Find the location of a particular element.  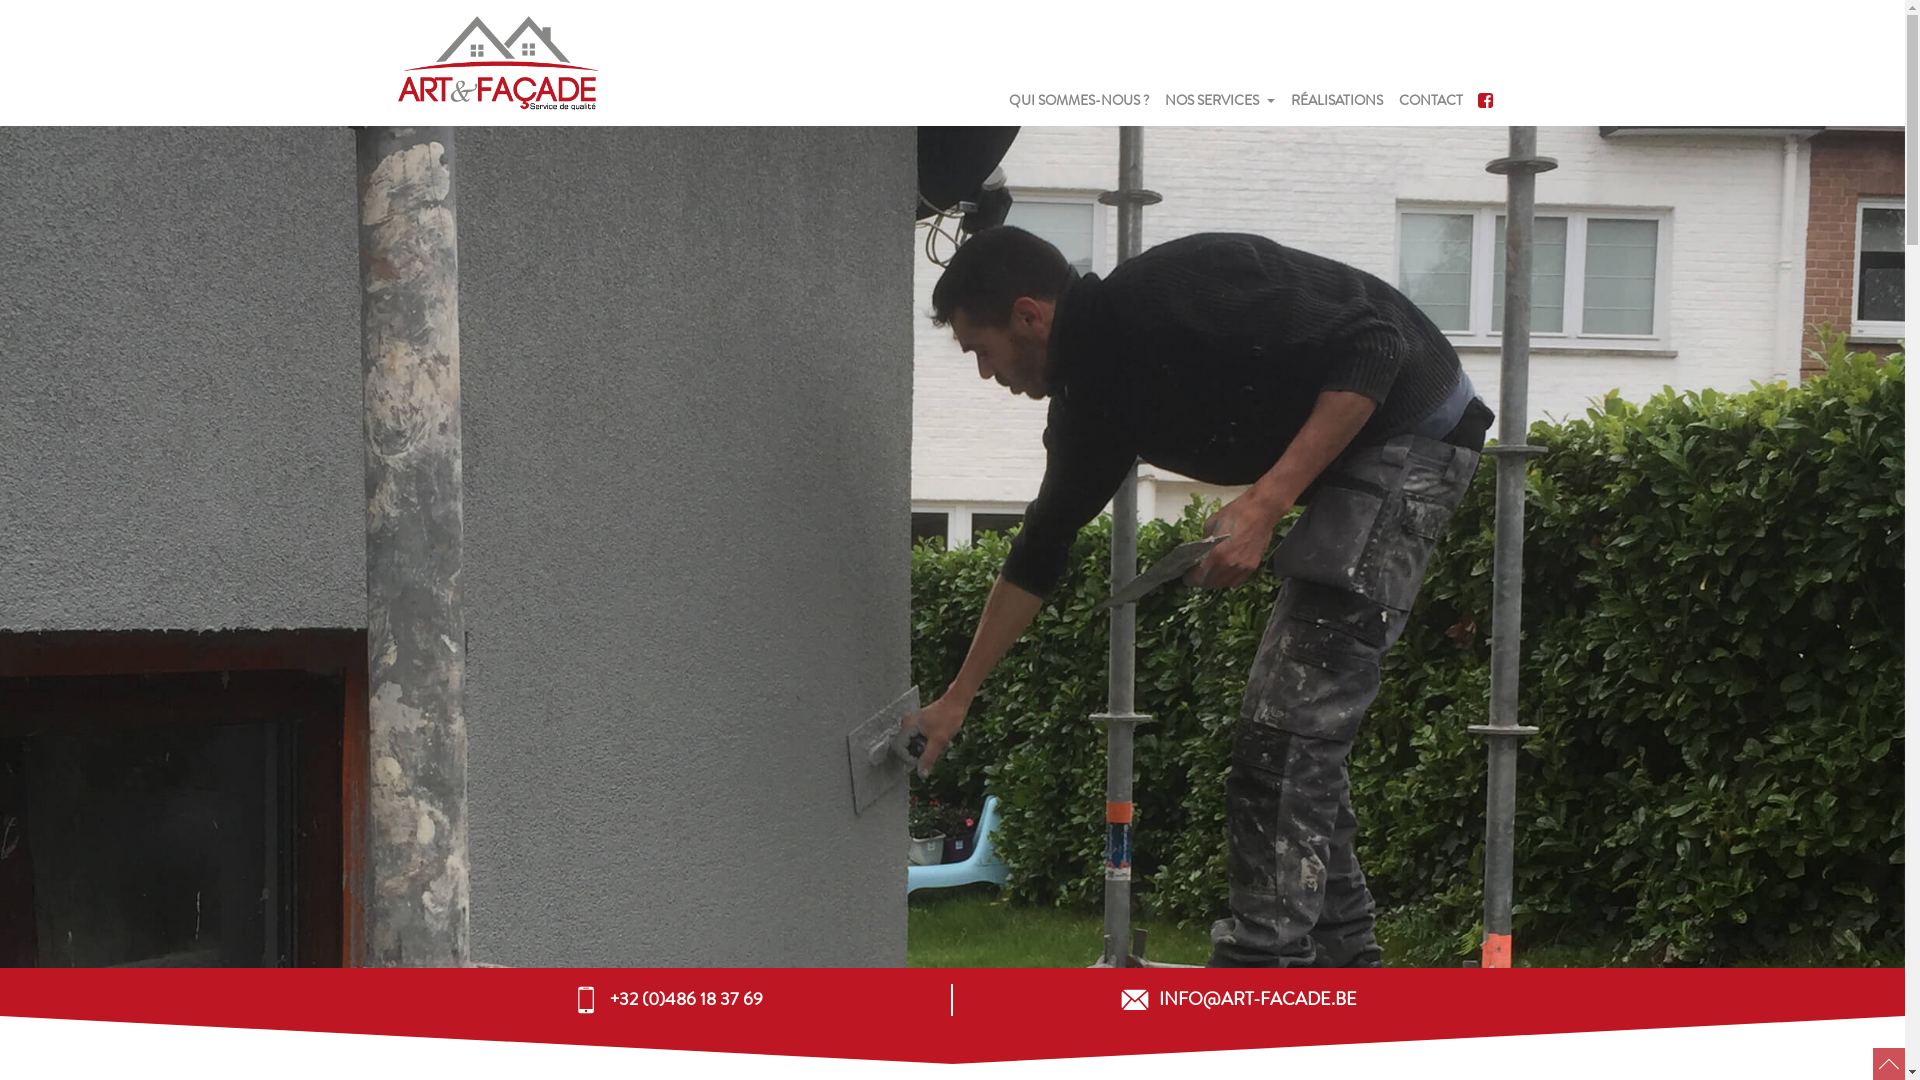

CONTACT is located at coordinates (1430, 102).